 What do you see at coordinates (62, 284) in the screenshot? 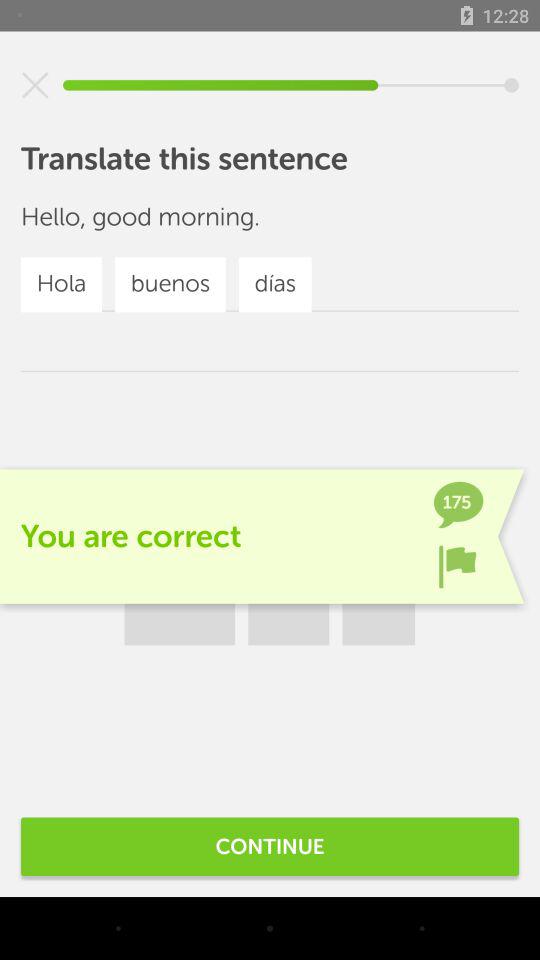
I see `click hola` at bounding box center [62, 284].